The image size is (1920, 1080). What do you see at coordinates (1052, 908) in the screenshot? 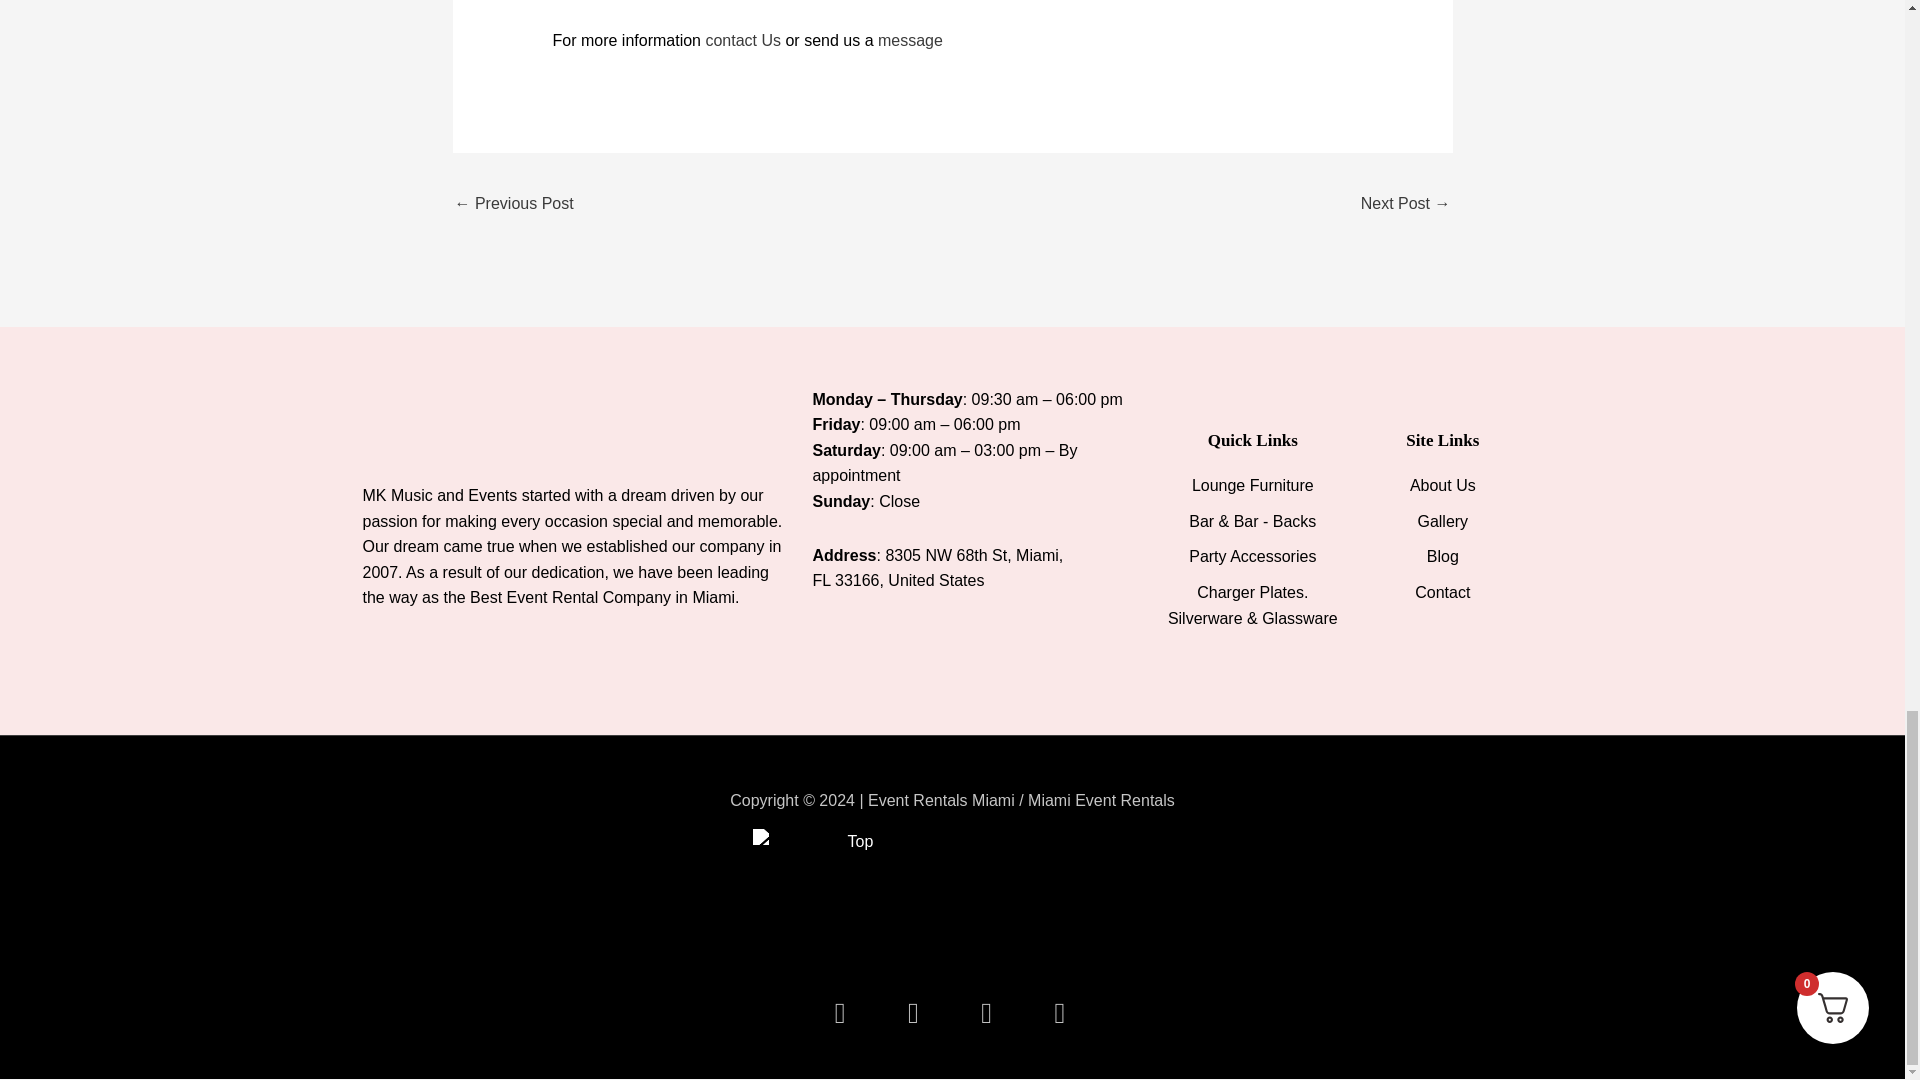
I see `WhatsApp Image 2024-05-14 at 19.05.15` at bounding box center [1052, 908].